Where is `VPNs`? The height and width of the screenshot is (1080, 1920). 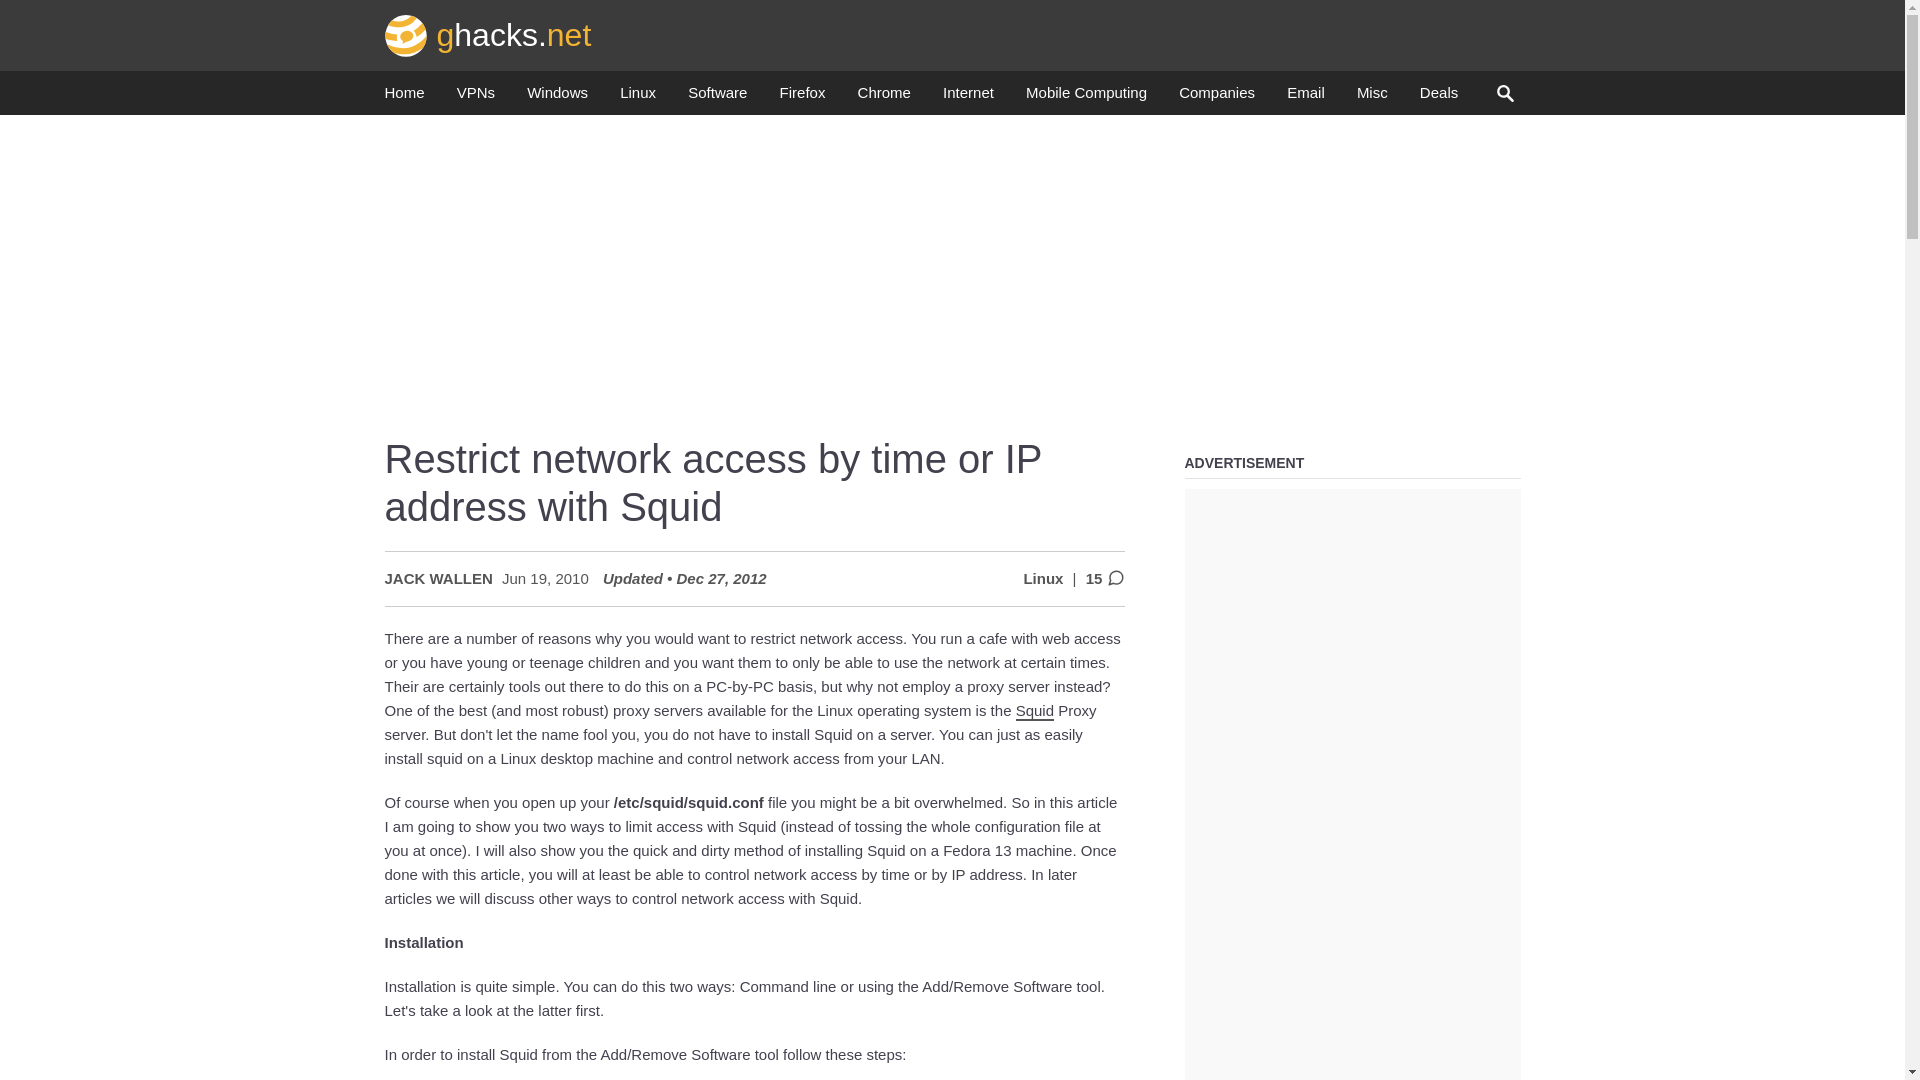 VPNs is located at coordinates (476, 98).